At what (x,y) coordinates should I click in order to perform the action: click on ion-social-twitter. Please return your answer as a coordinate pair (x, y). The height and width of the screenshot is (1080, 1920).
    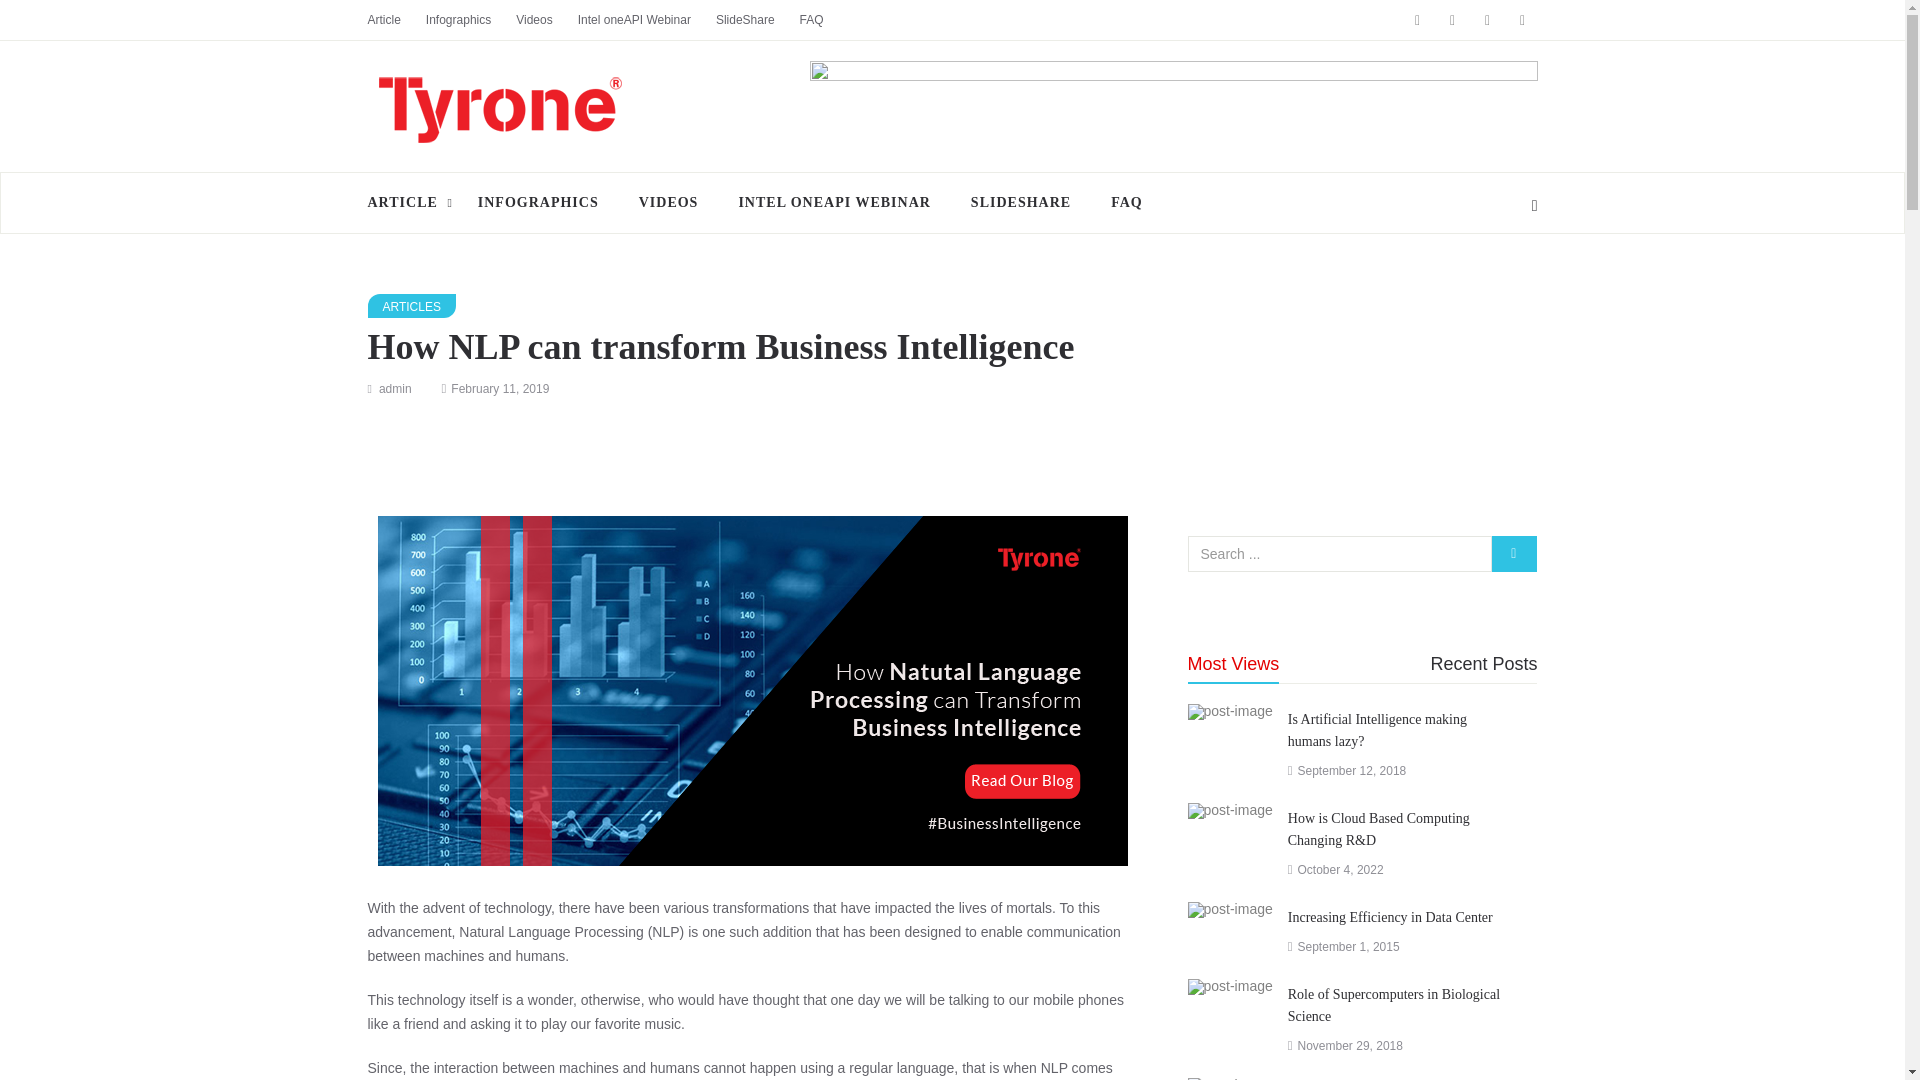
    Looking at the image, I should click on (1486, 20).